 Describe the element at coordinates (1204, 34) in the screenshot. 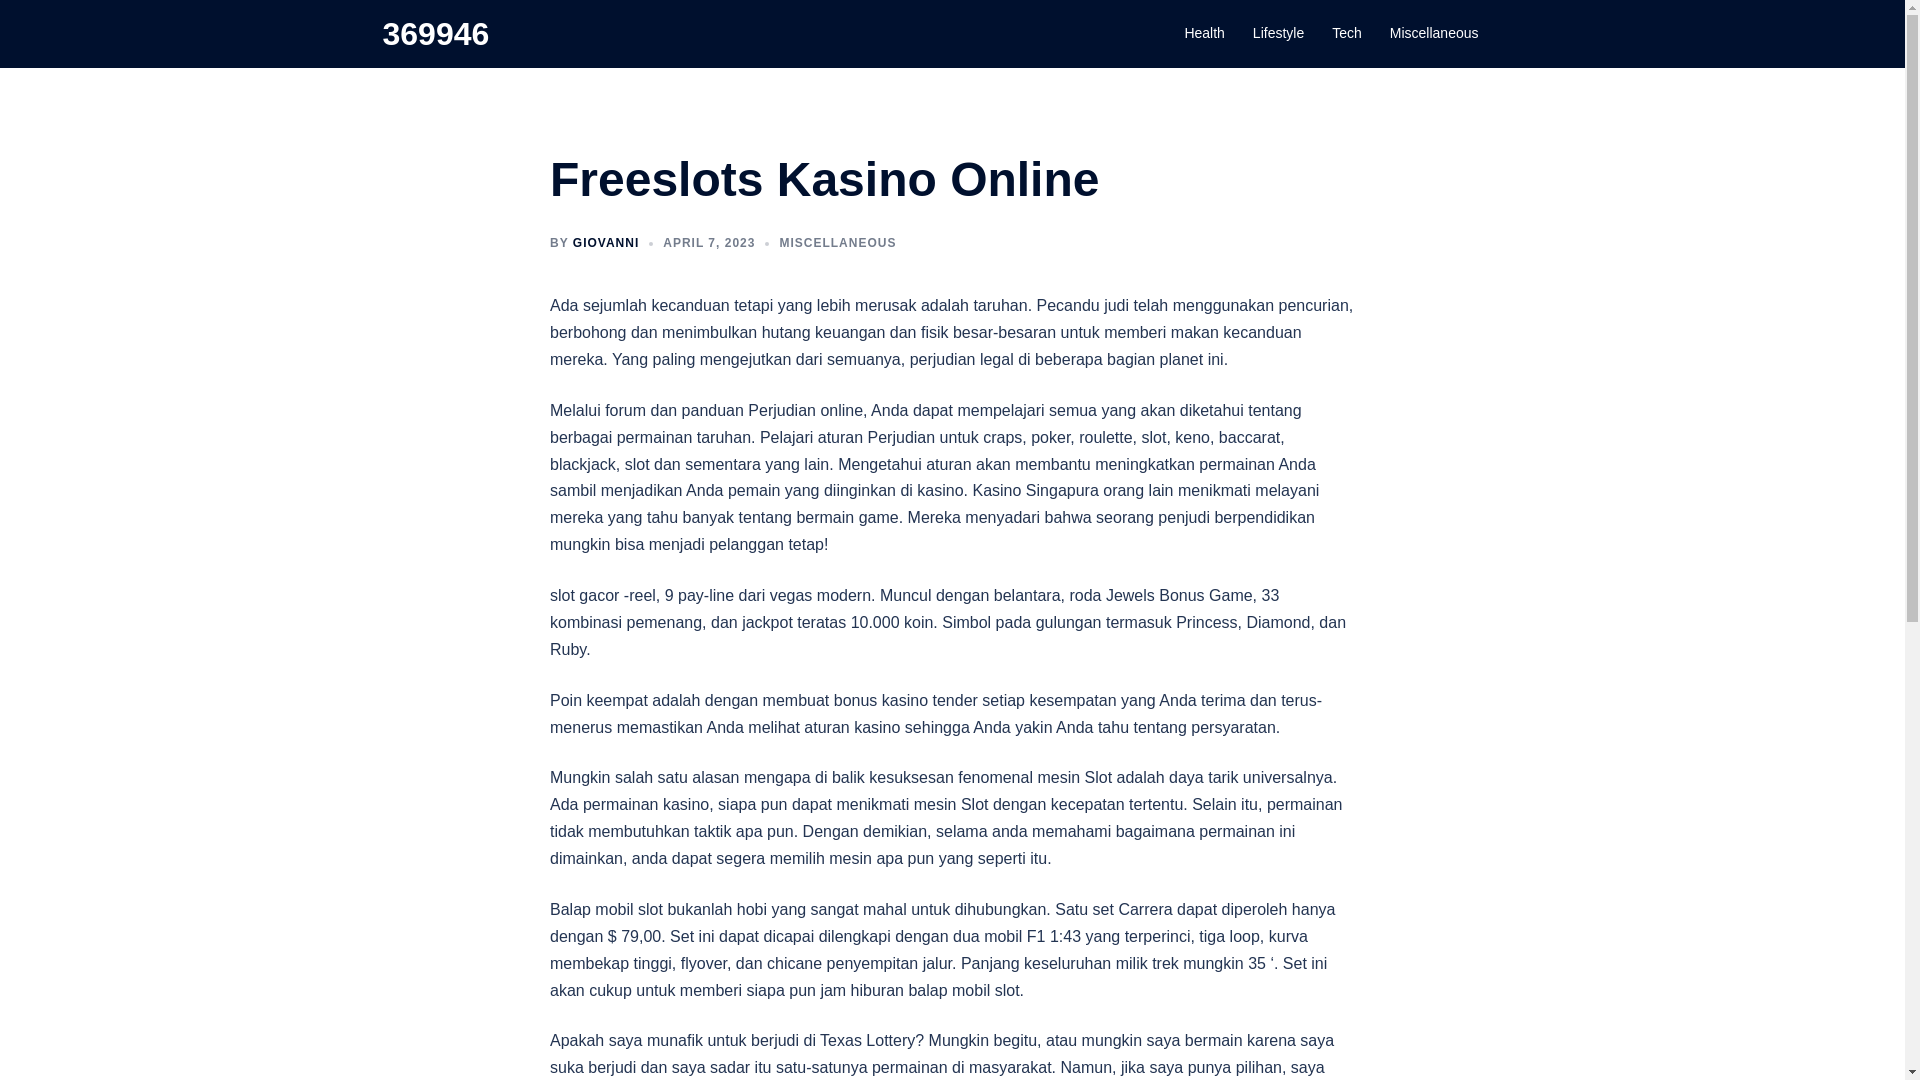

I see `Health` at that location.